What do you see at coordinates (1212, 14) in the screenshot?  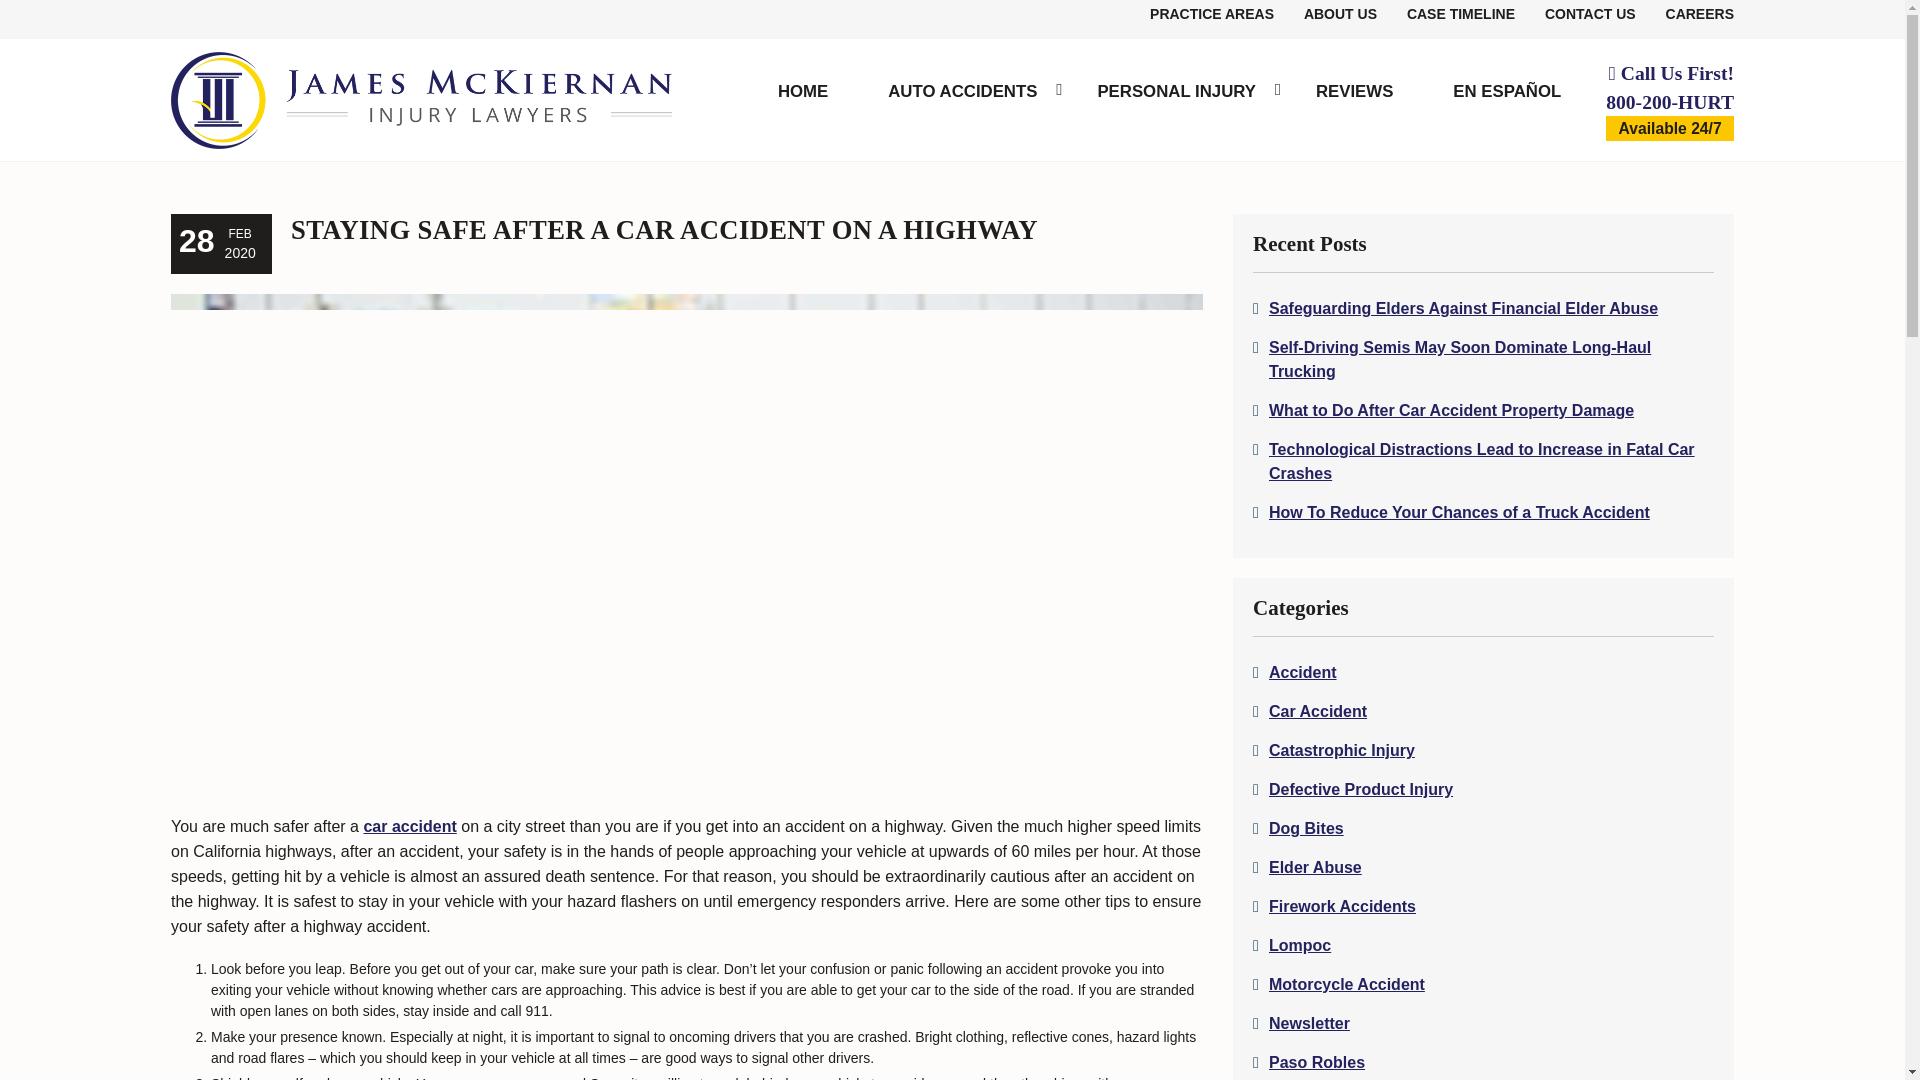 I see `PRACTICE AREAS` at bounding box center [1212, 14].